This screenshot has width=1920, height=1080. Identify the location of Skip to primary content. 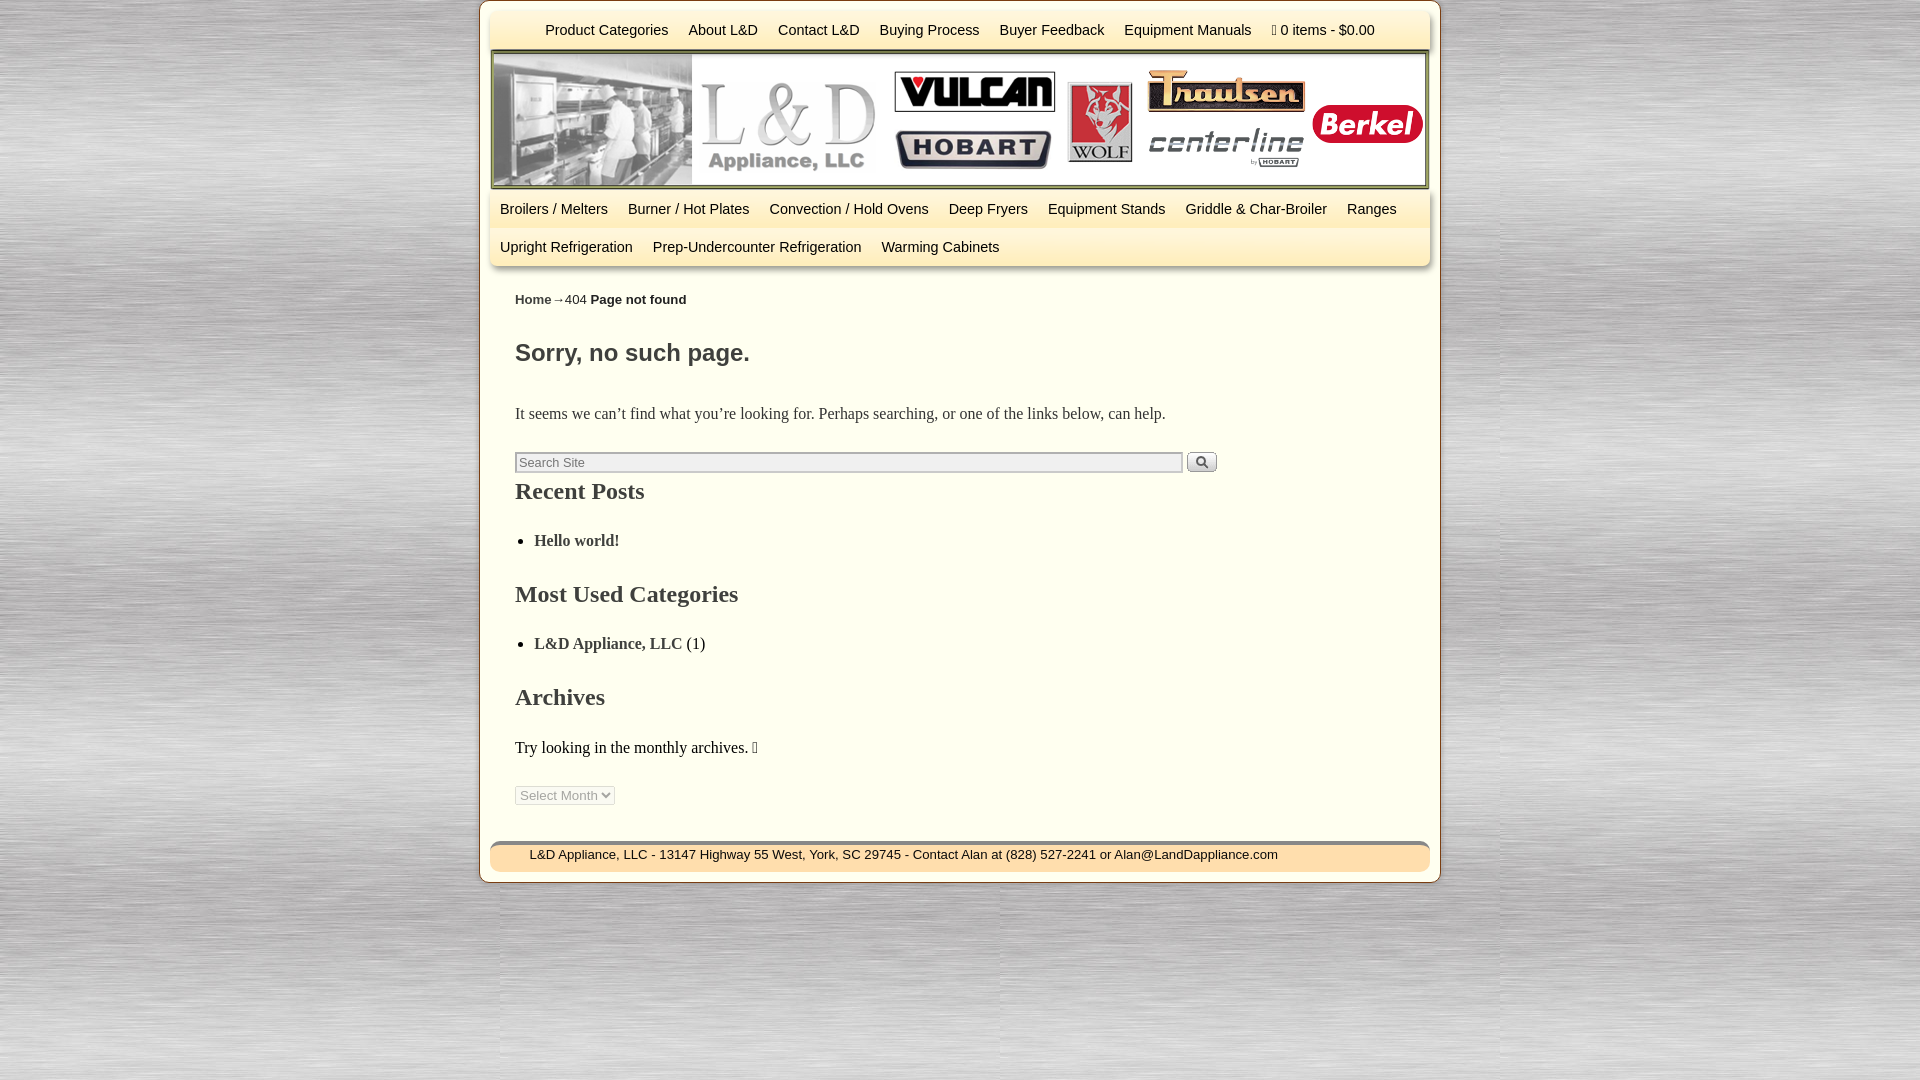
(550, 20).